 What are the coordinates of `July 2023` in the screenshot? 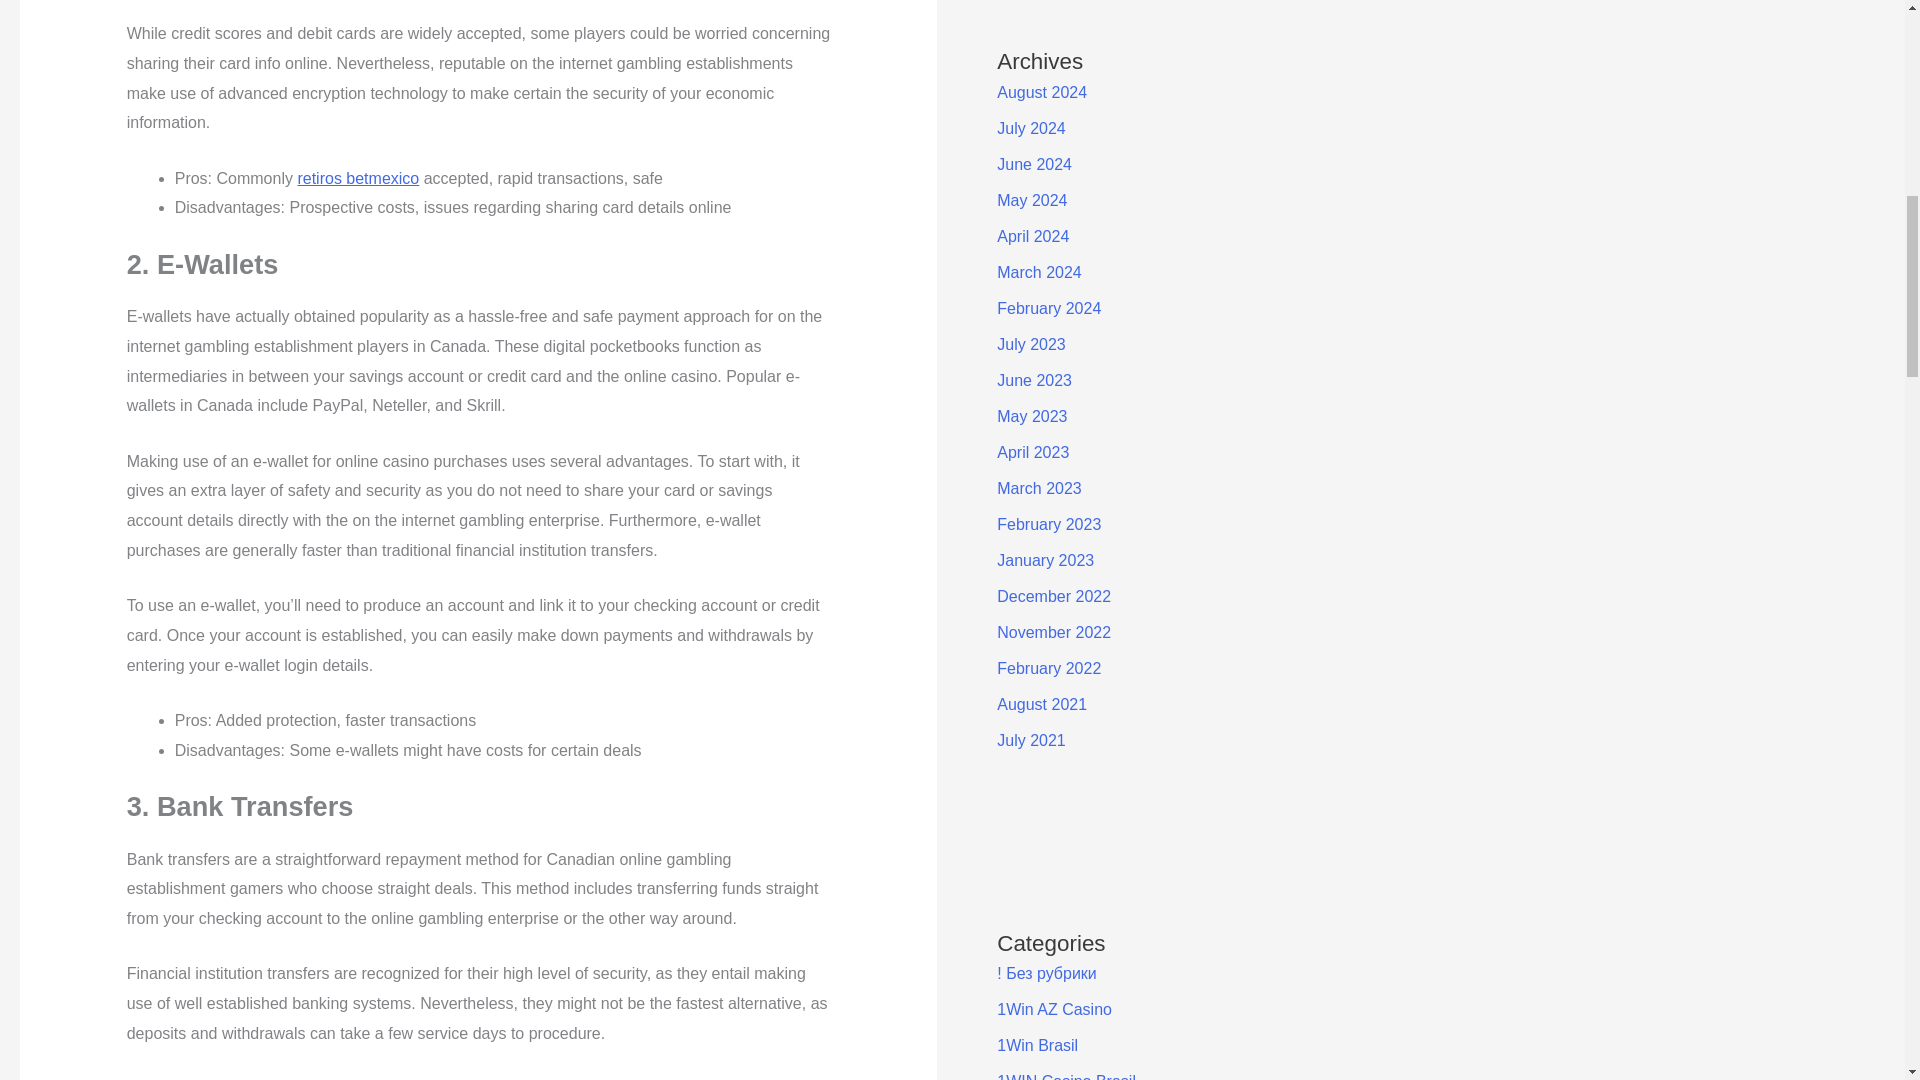 It's located at (1030, 344).